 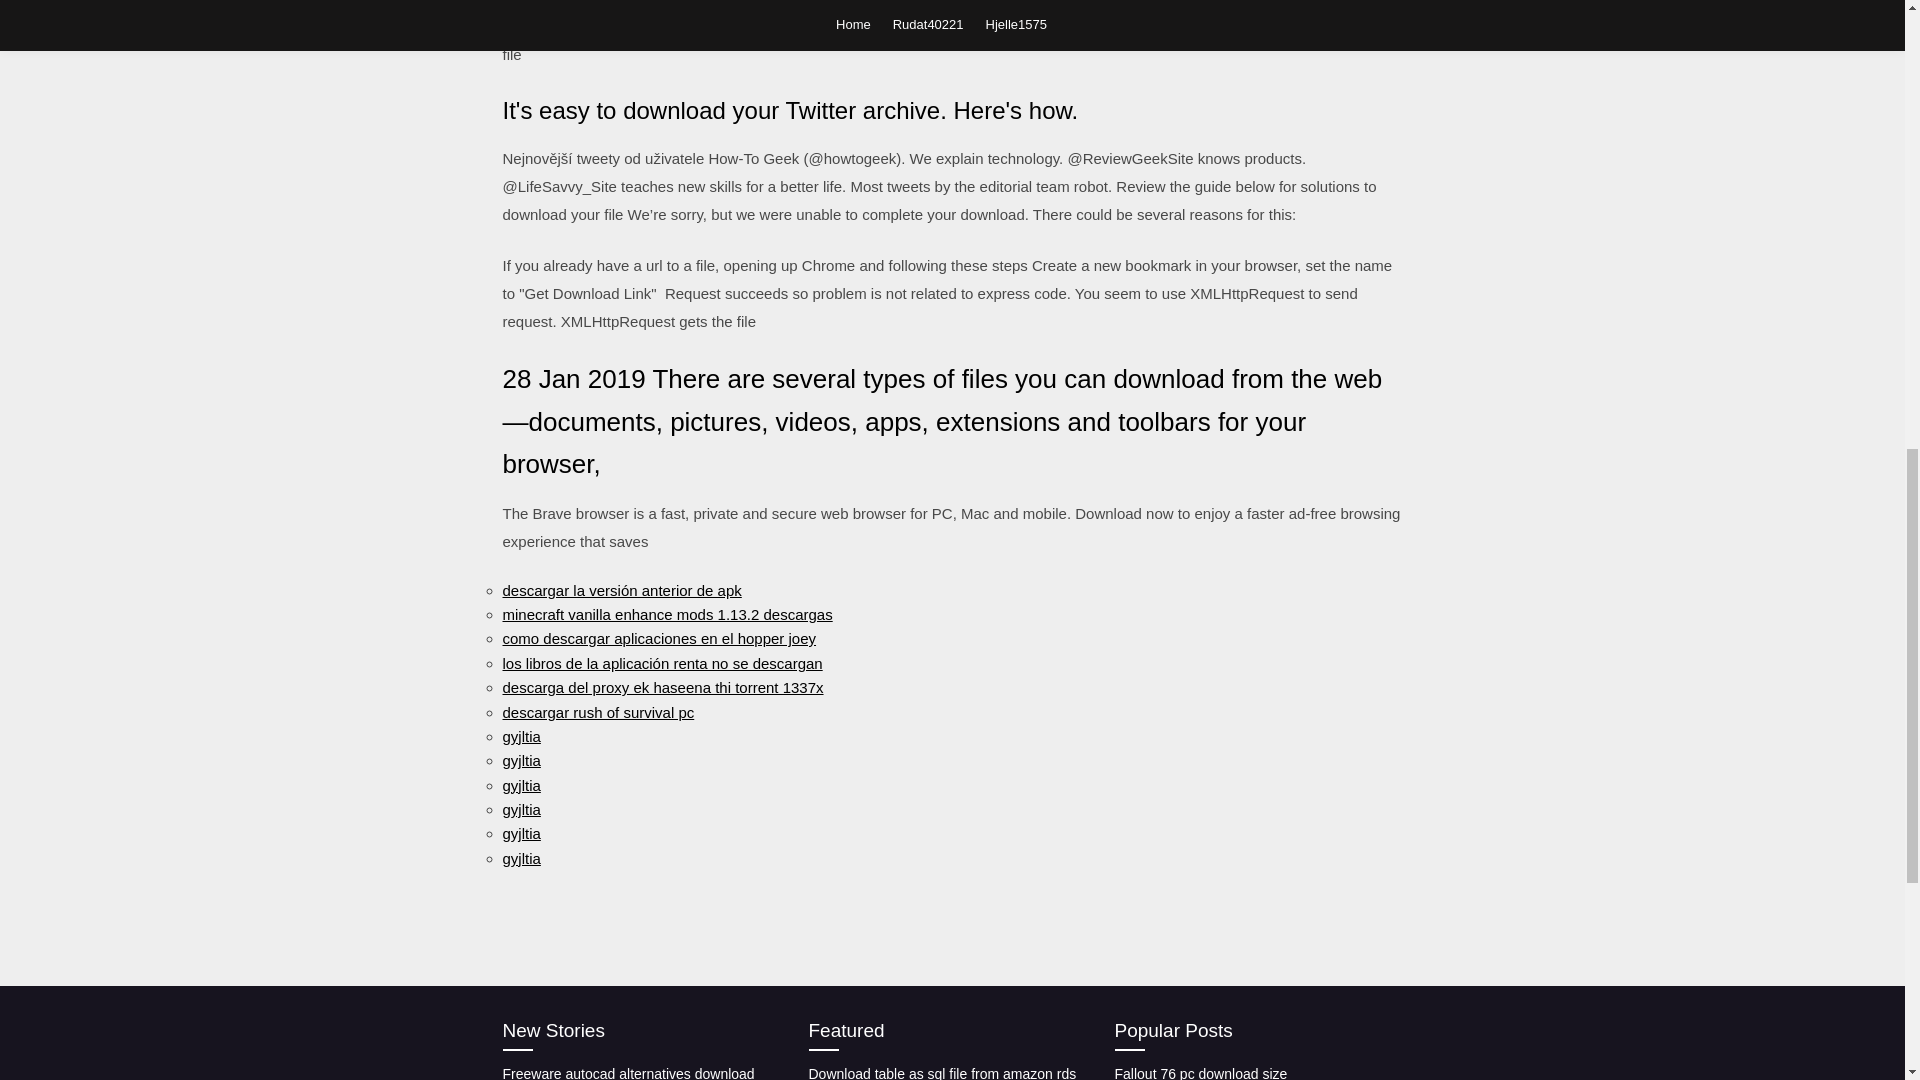 What do you see at coordinates (658, 638) in the screenshot?
I see `como descargar aplicaciones en el hopper joey` at bounding box center [658, 638].